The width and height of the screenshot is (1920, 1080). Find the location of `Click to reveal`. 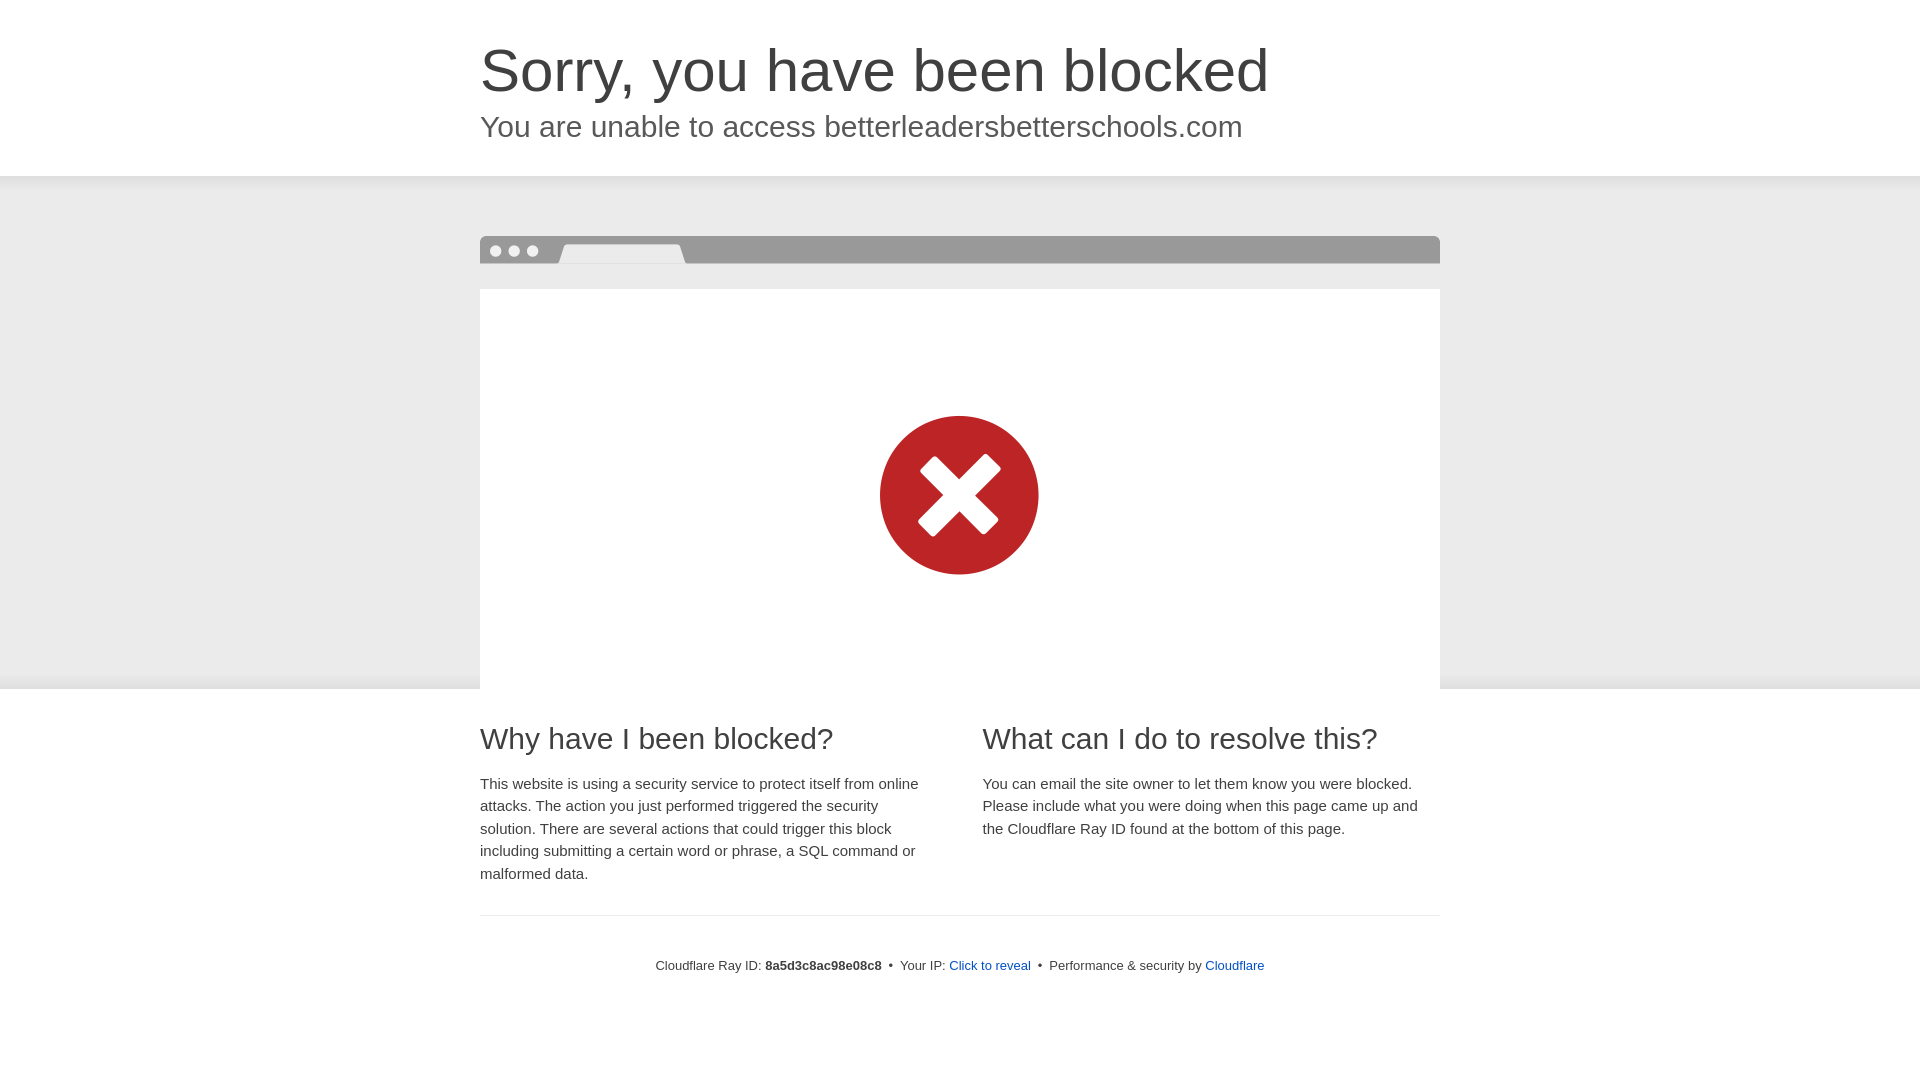

Click to reveal is located at coordinates (990, 966).